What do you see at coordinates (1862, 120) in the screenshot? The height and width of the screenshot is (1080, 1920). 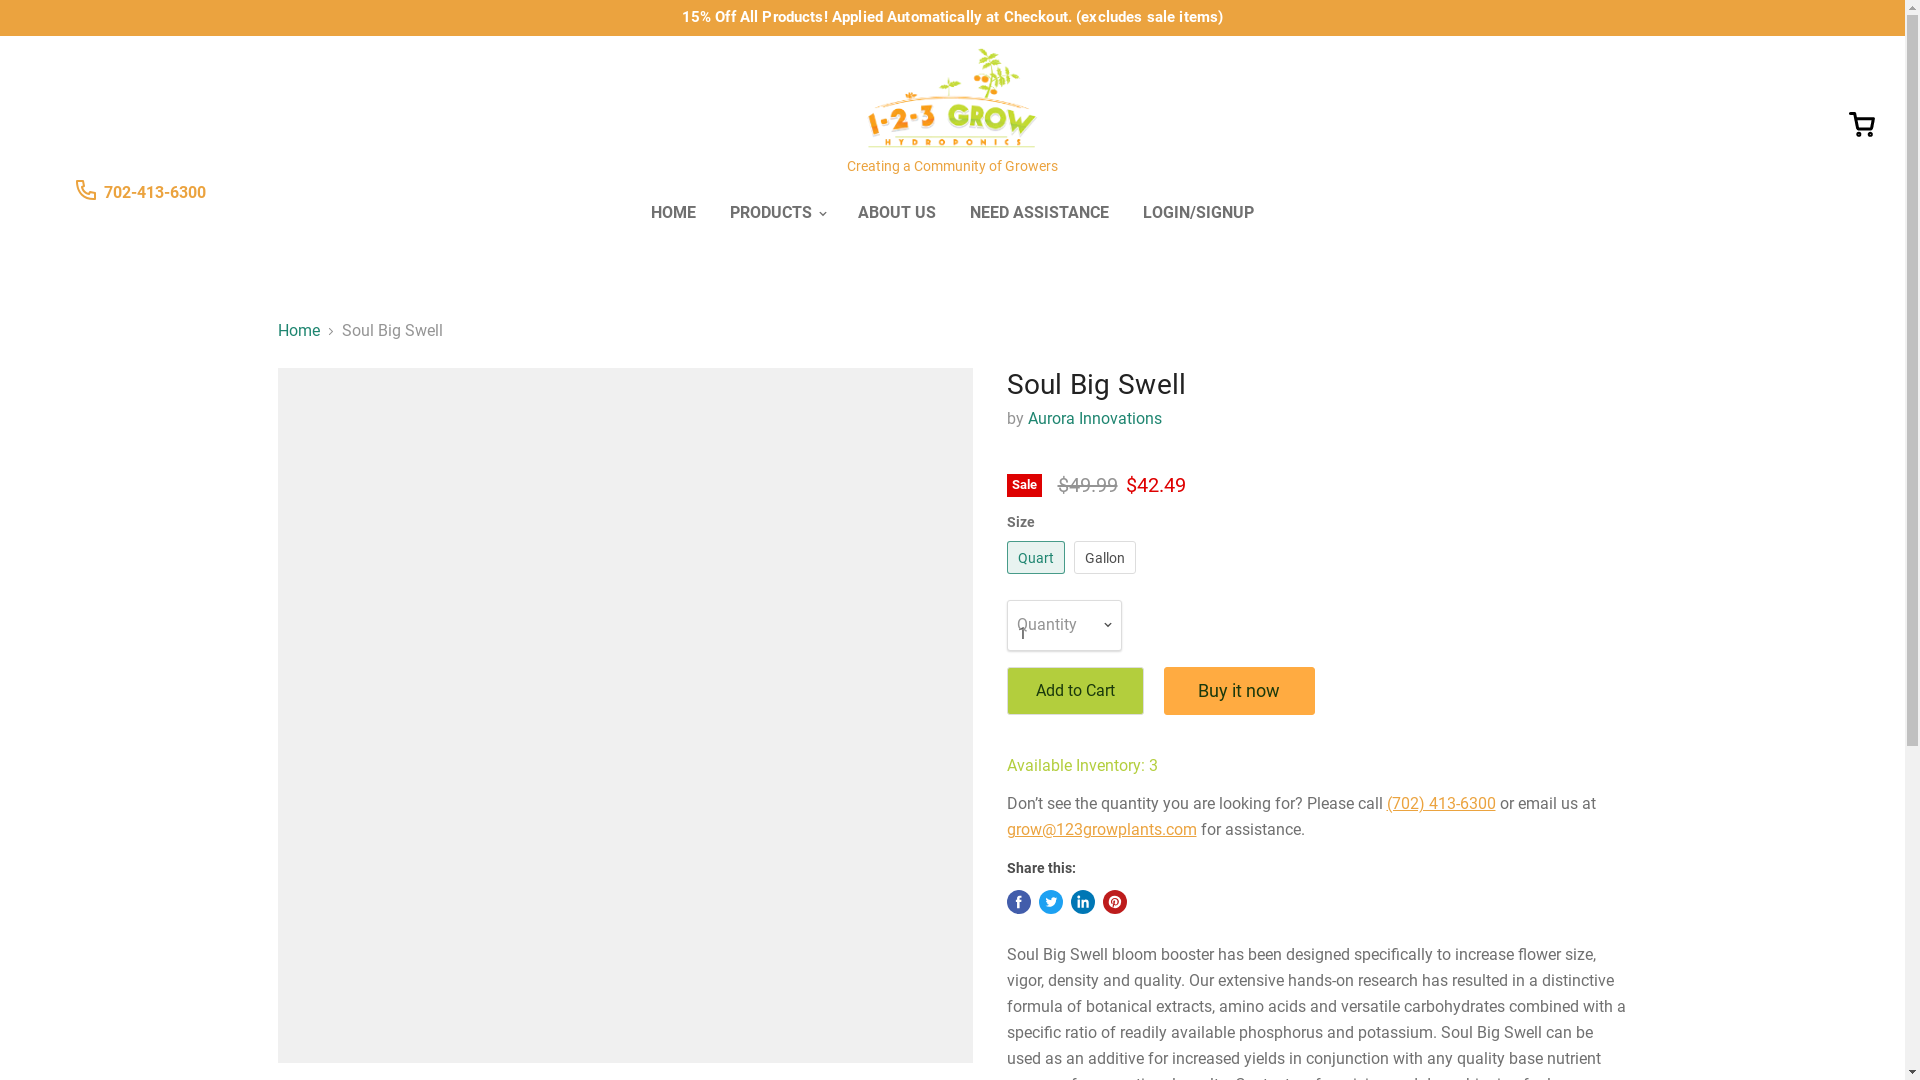 I see `VIEW CART` at bounding box center [1862, 120].